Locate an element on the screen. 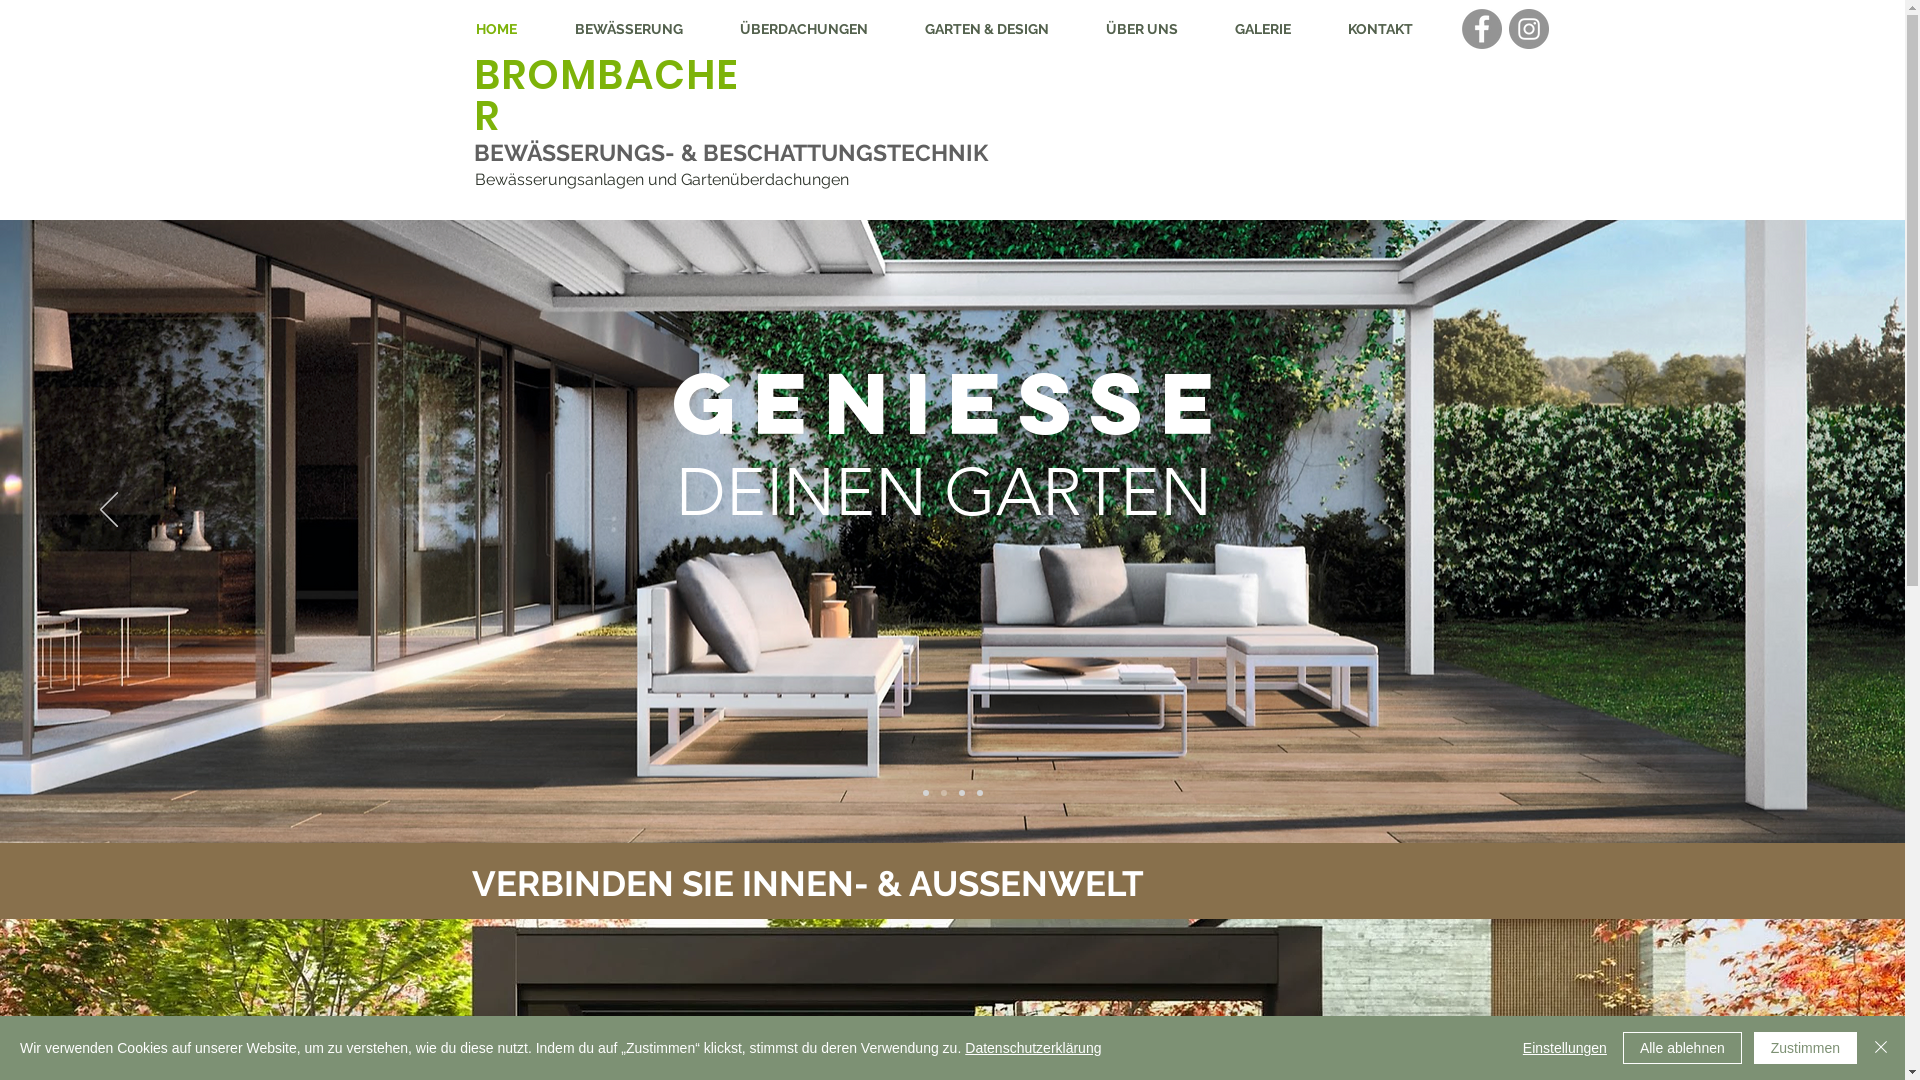  GARTEN & DESIGN is located at coordinates (986, 29).